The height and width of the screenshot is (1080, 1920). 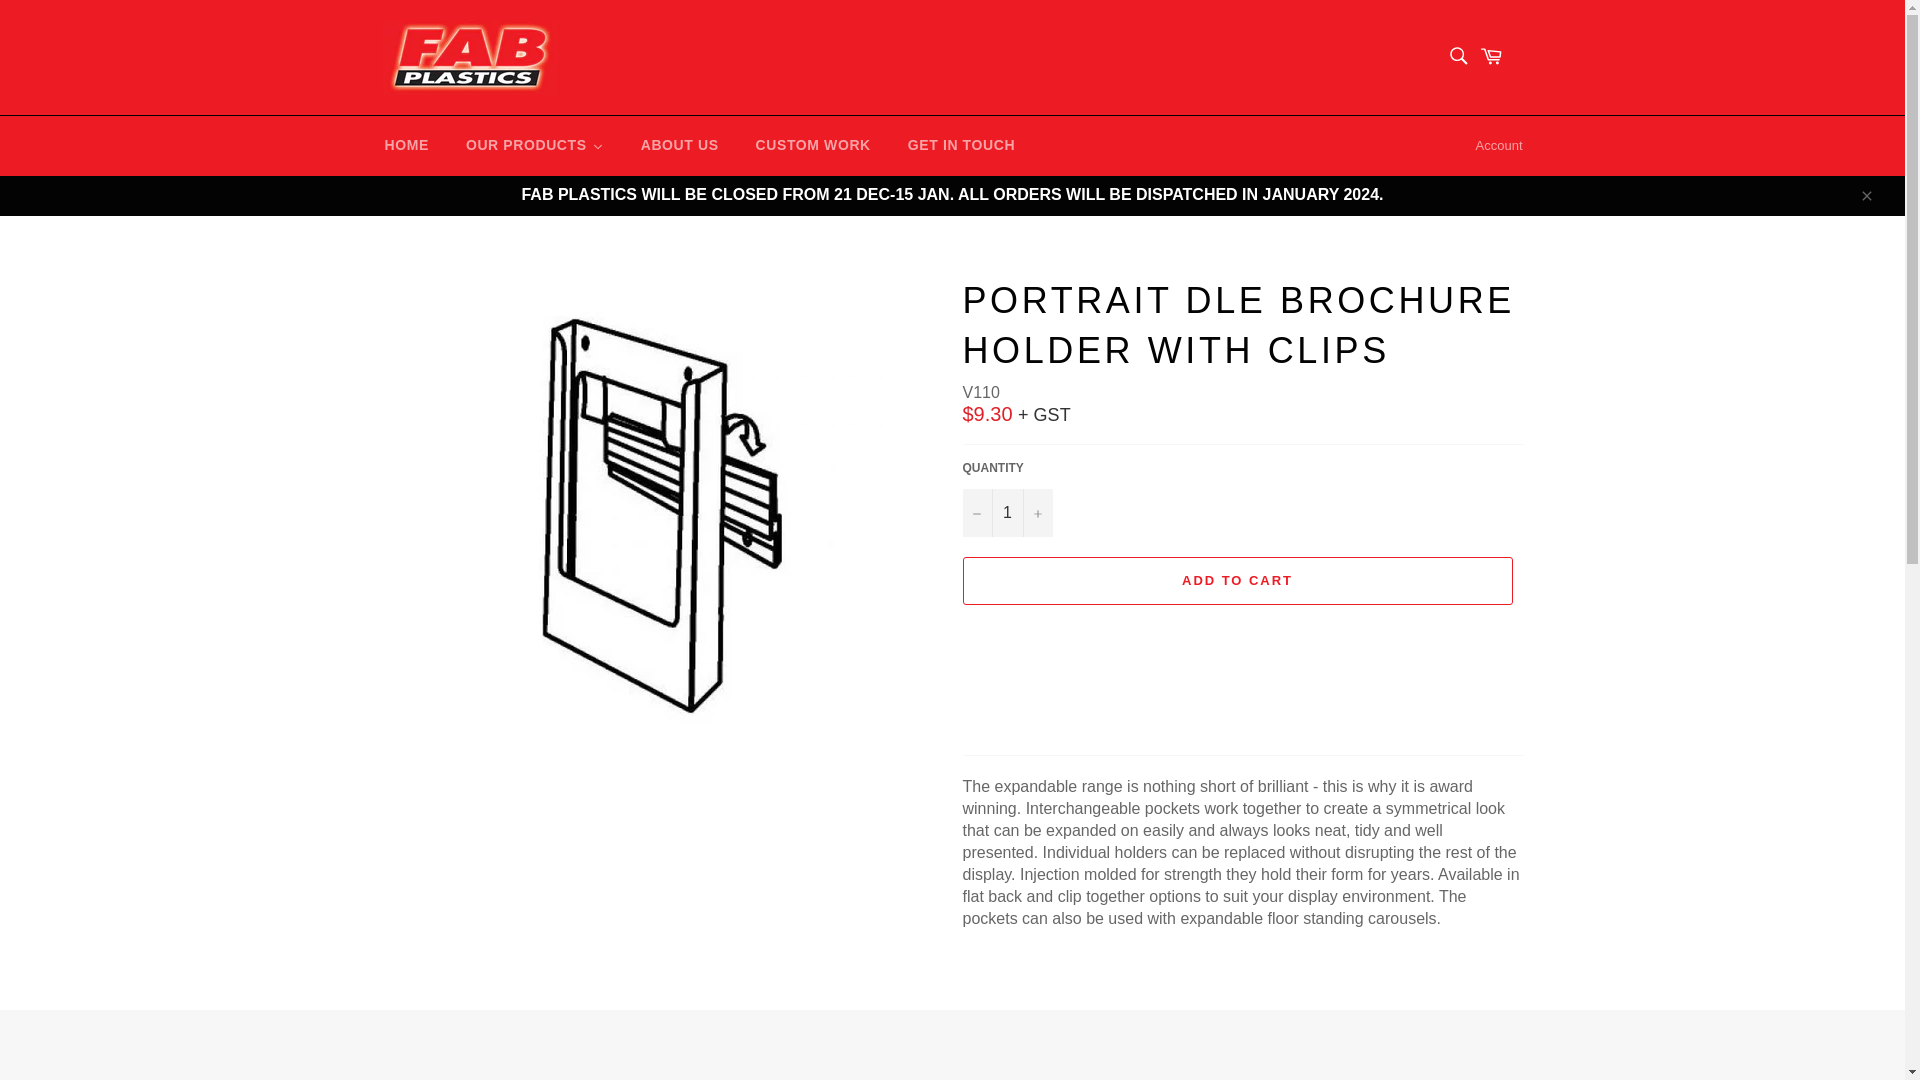 I want to click on OUR PRODUCTS, so click(x=530, y=146).